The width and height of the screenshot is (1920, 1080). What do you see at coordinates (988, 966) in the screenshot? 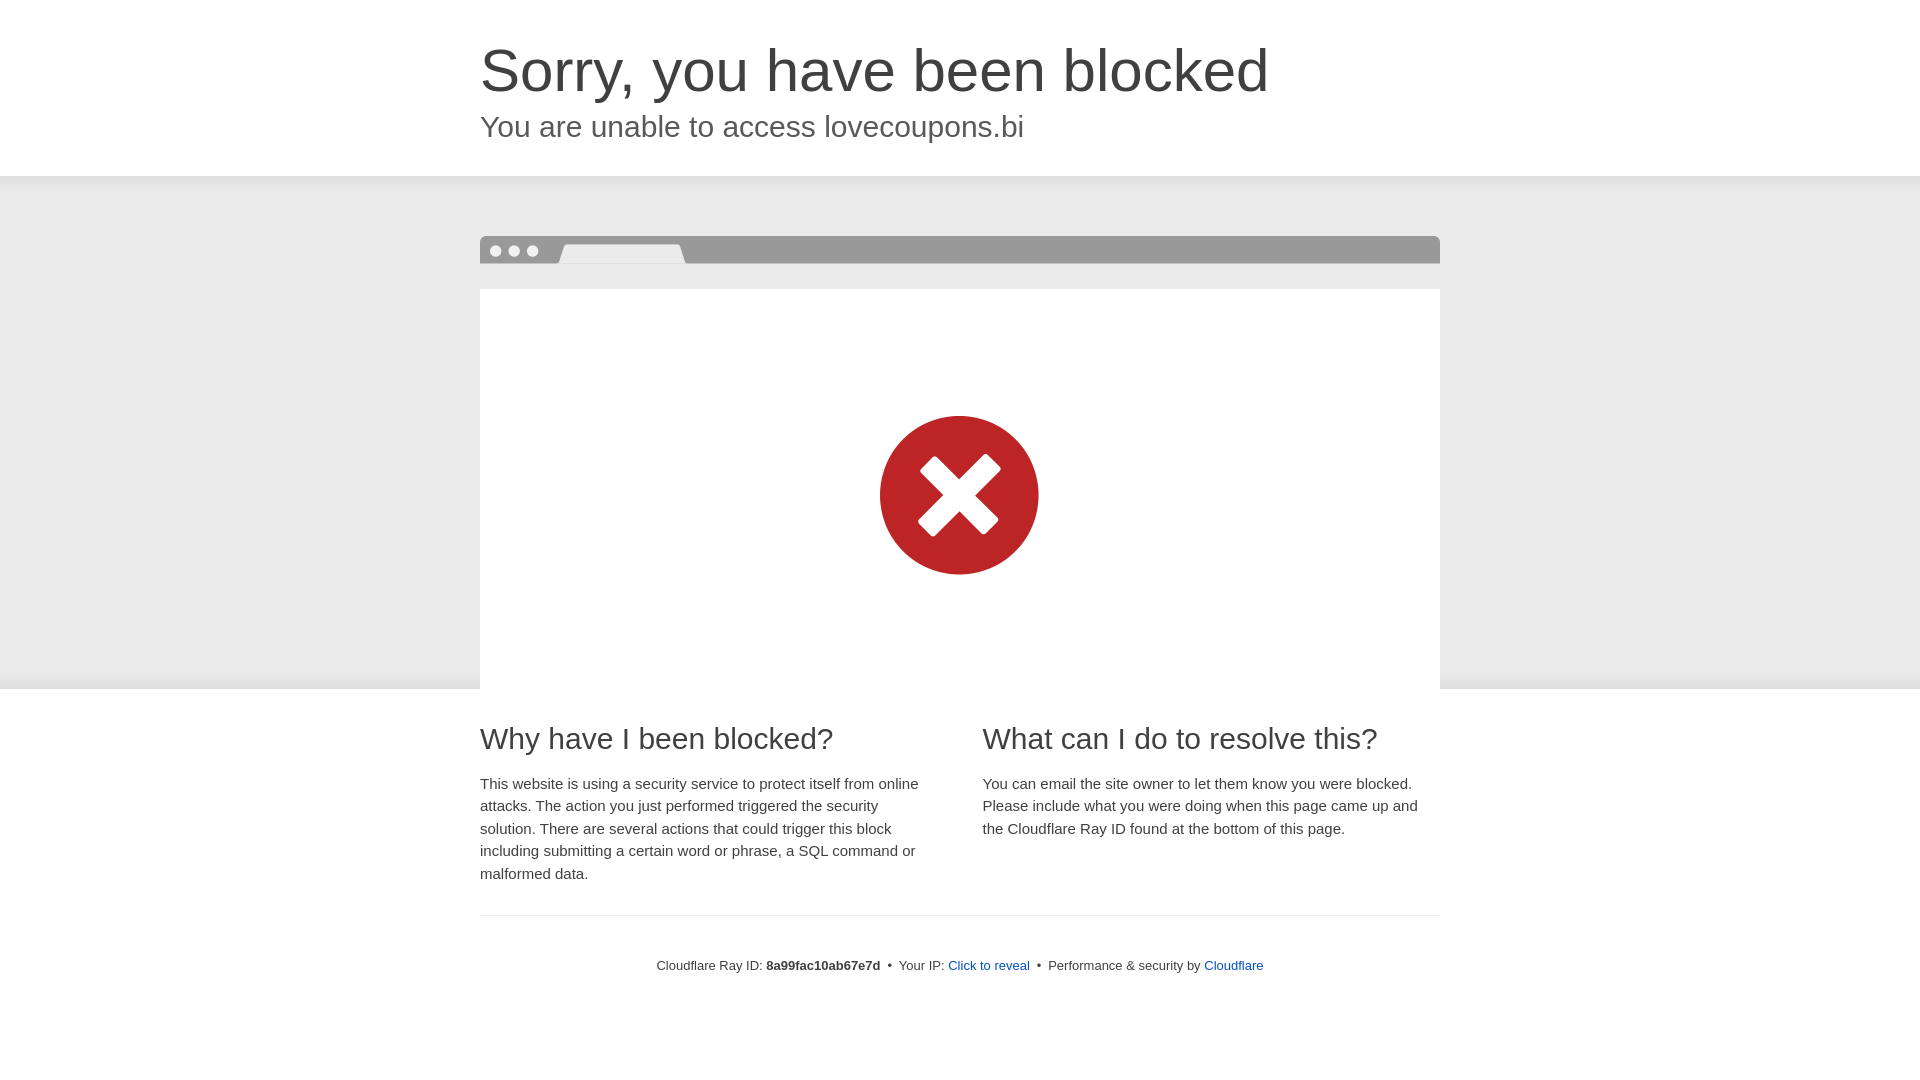
I see `Click to reveal` at bounding box center [988, 966].